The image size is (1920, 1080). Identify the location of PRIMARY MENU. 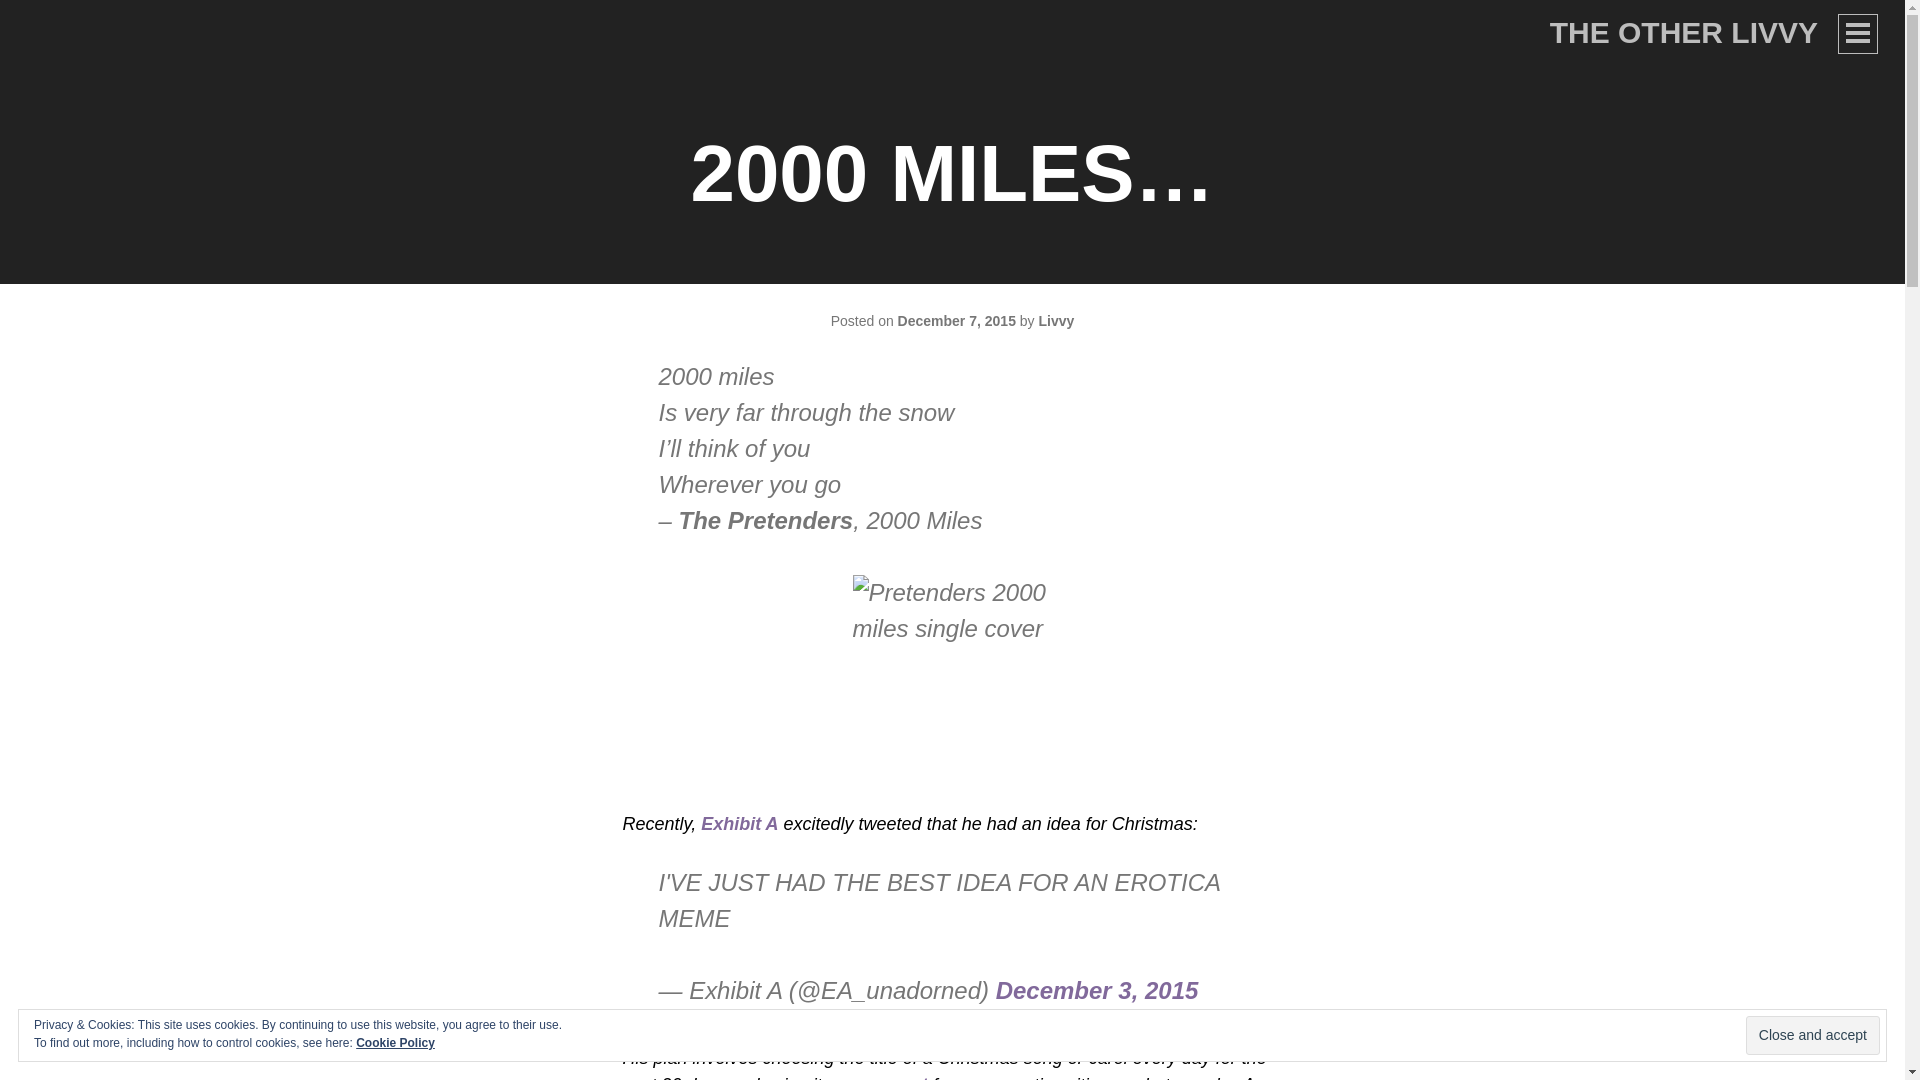
(1857, 34).